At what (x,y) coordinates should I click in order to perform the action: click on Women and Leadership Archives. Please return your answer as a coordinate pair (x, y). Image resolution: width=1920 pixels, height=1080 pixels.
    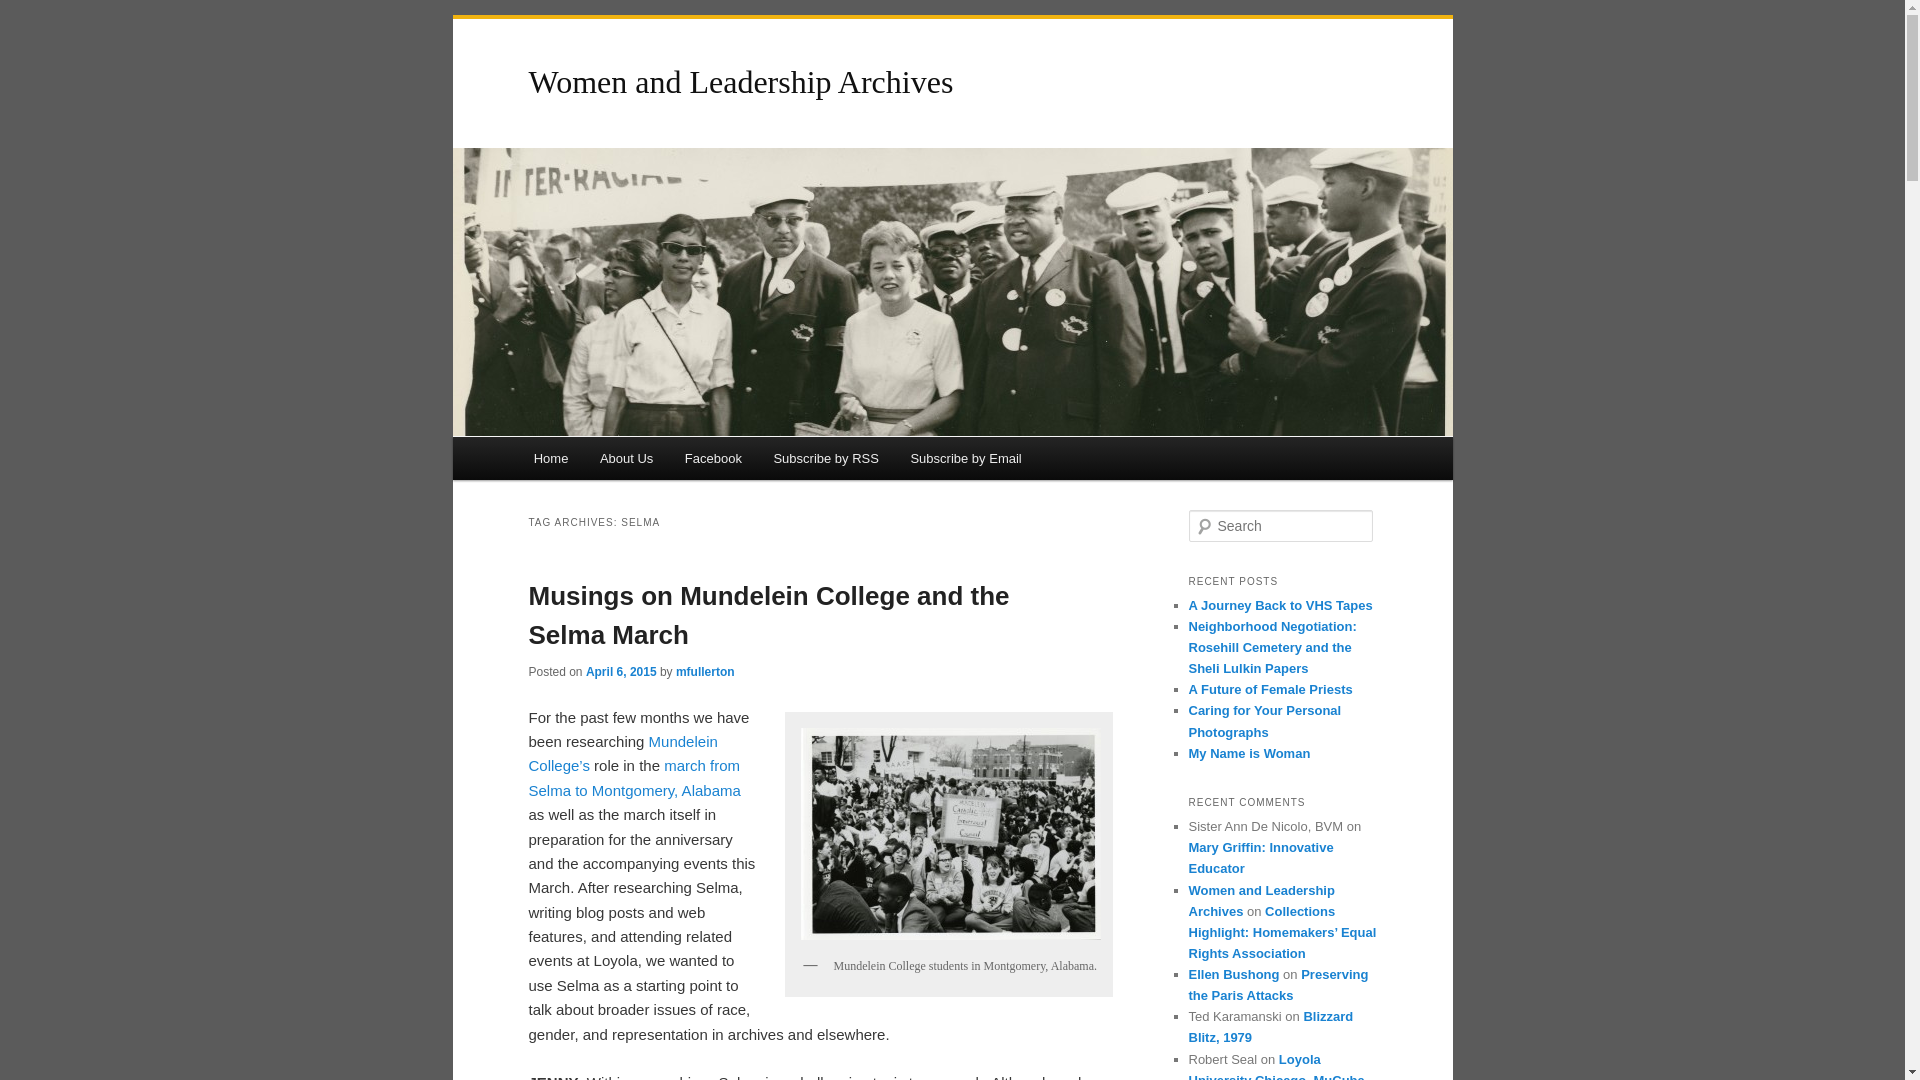
    Looking at the image, I should click on (740, 82).